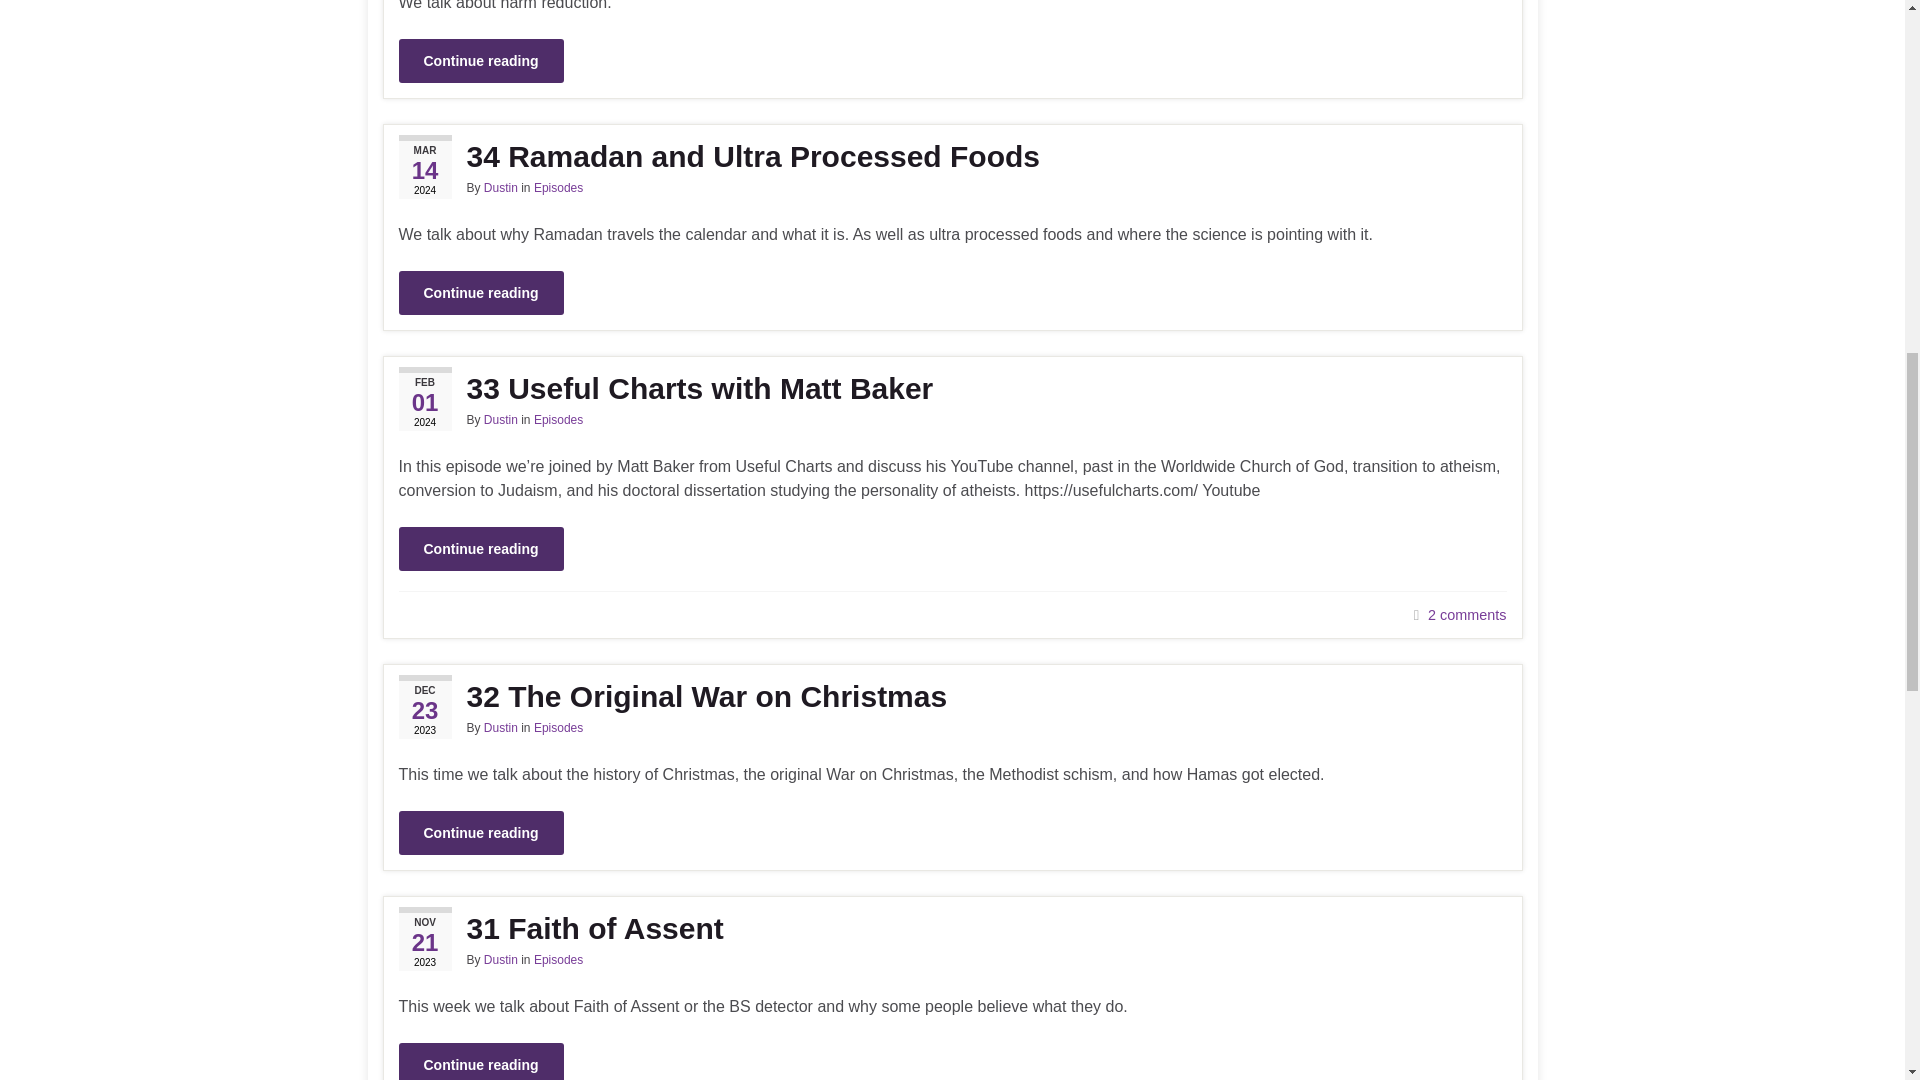 Image resolution: width=1920 pixels, height=1080 pixels. Describe the element at coordinates (480, 549) in the screenshot. I see `Continue reading` at that location.